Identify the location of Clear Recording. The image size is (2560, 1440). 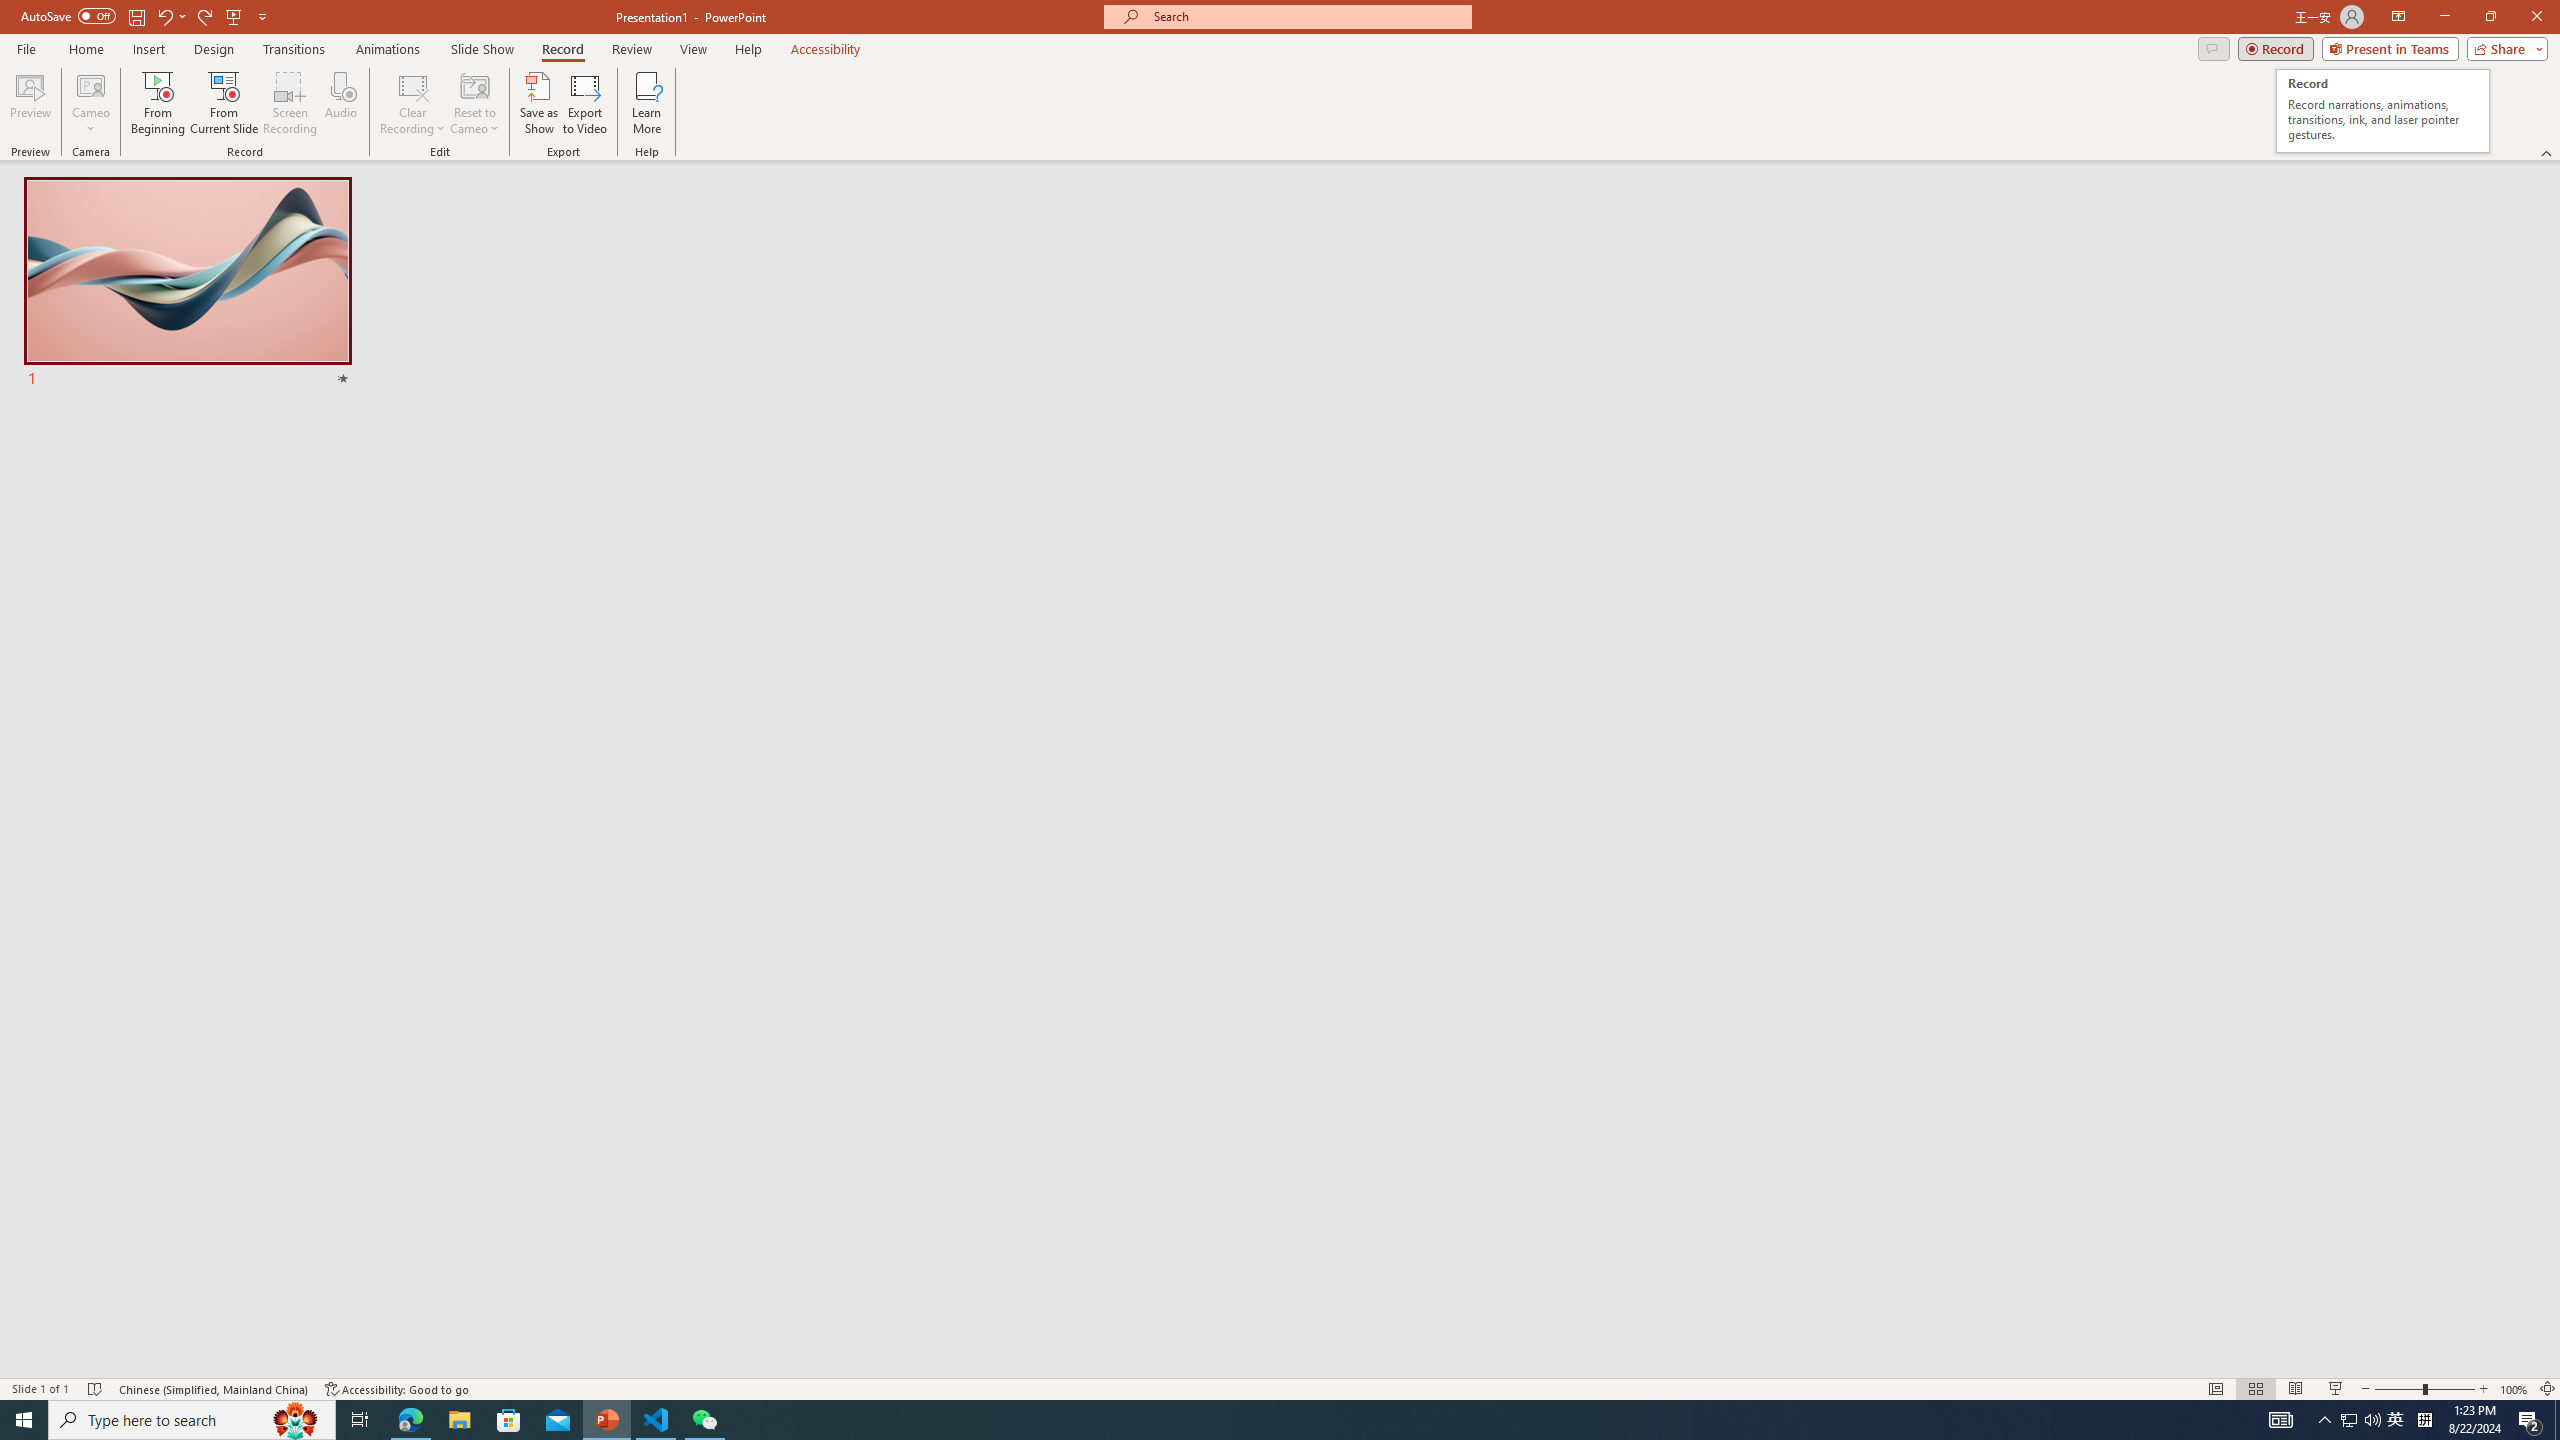
(413, 103).